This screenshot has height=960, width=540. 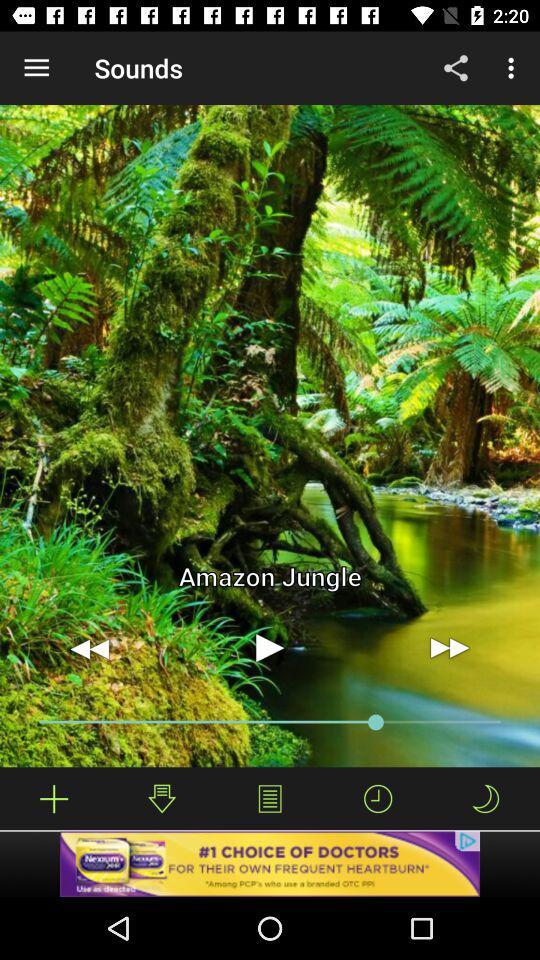 What do you see at coordinates (270, 648) in the screenshot?
I see `go to play` at bounding box center [270, 648].